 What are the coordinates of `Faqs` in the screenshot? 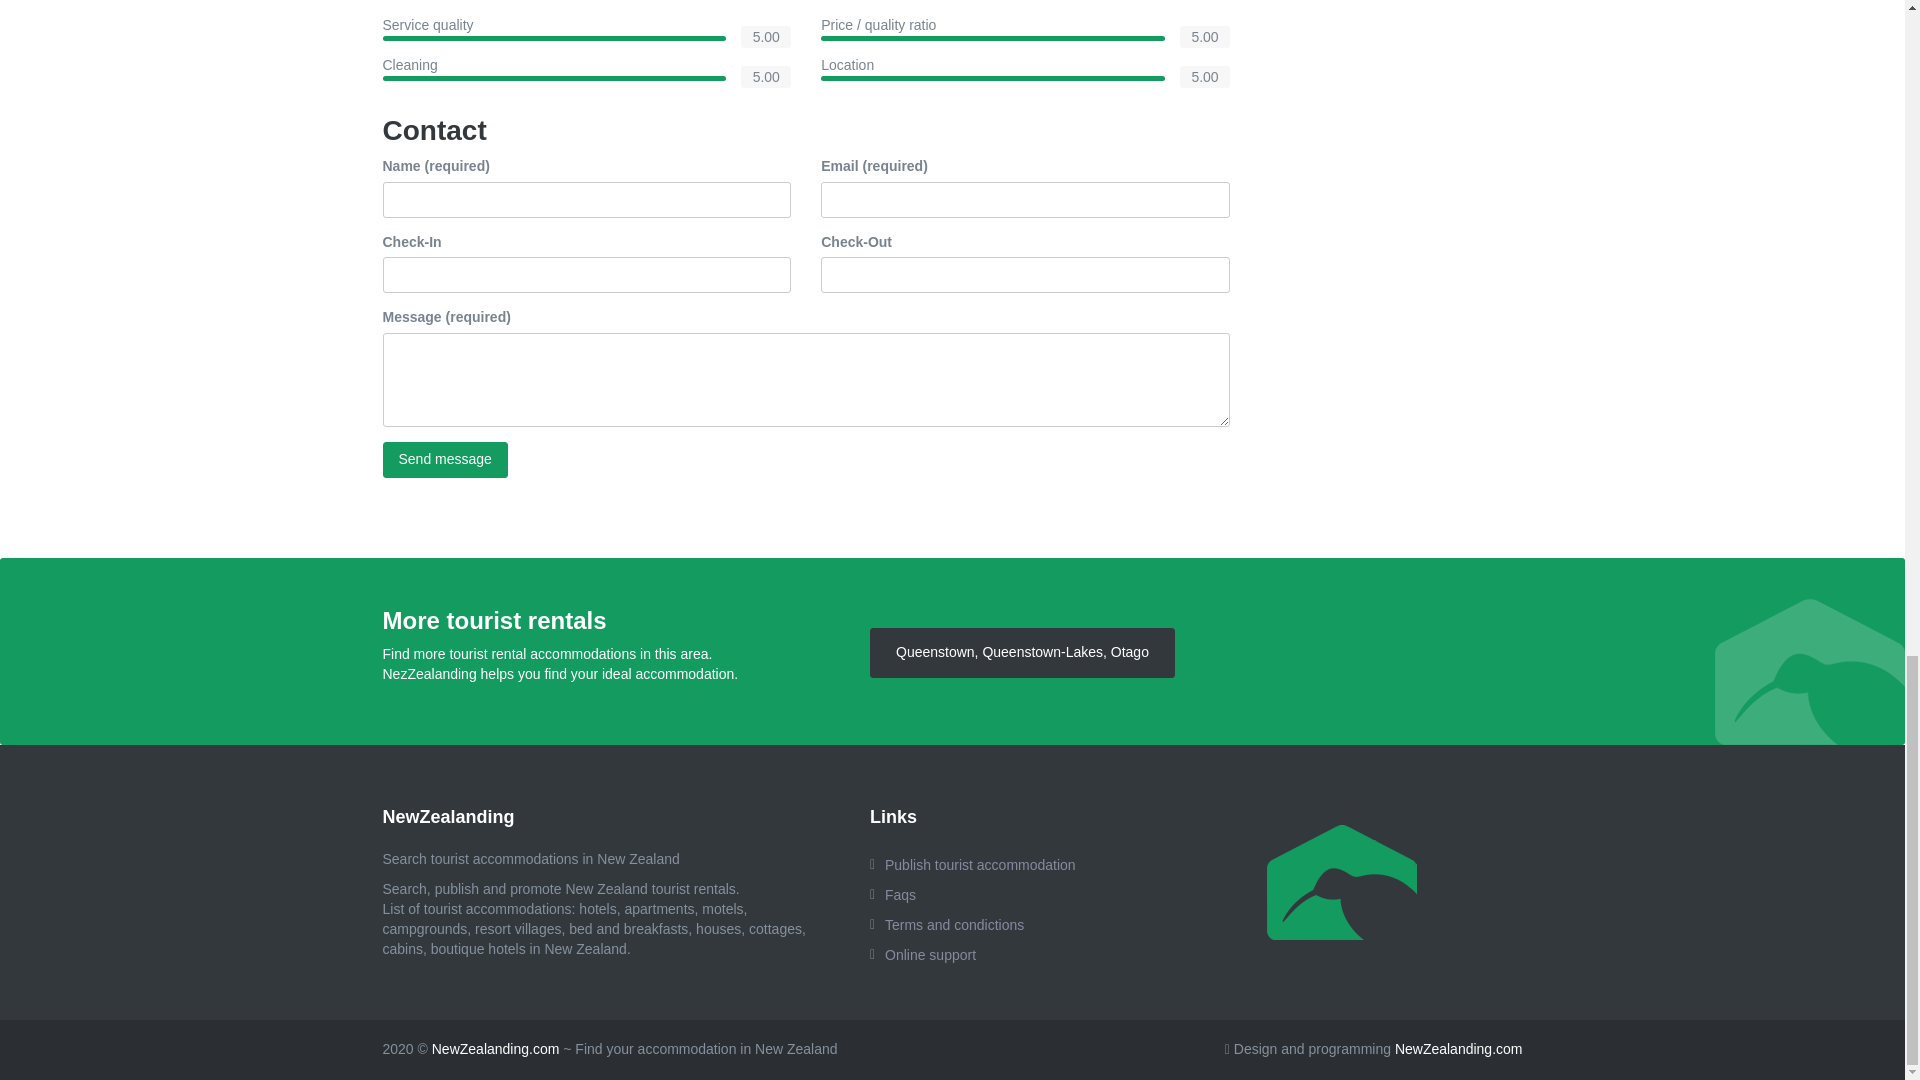 It's located at (1000, 895).